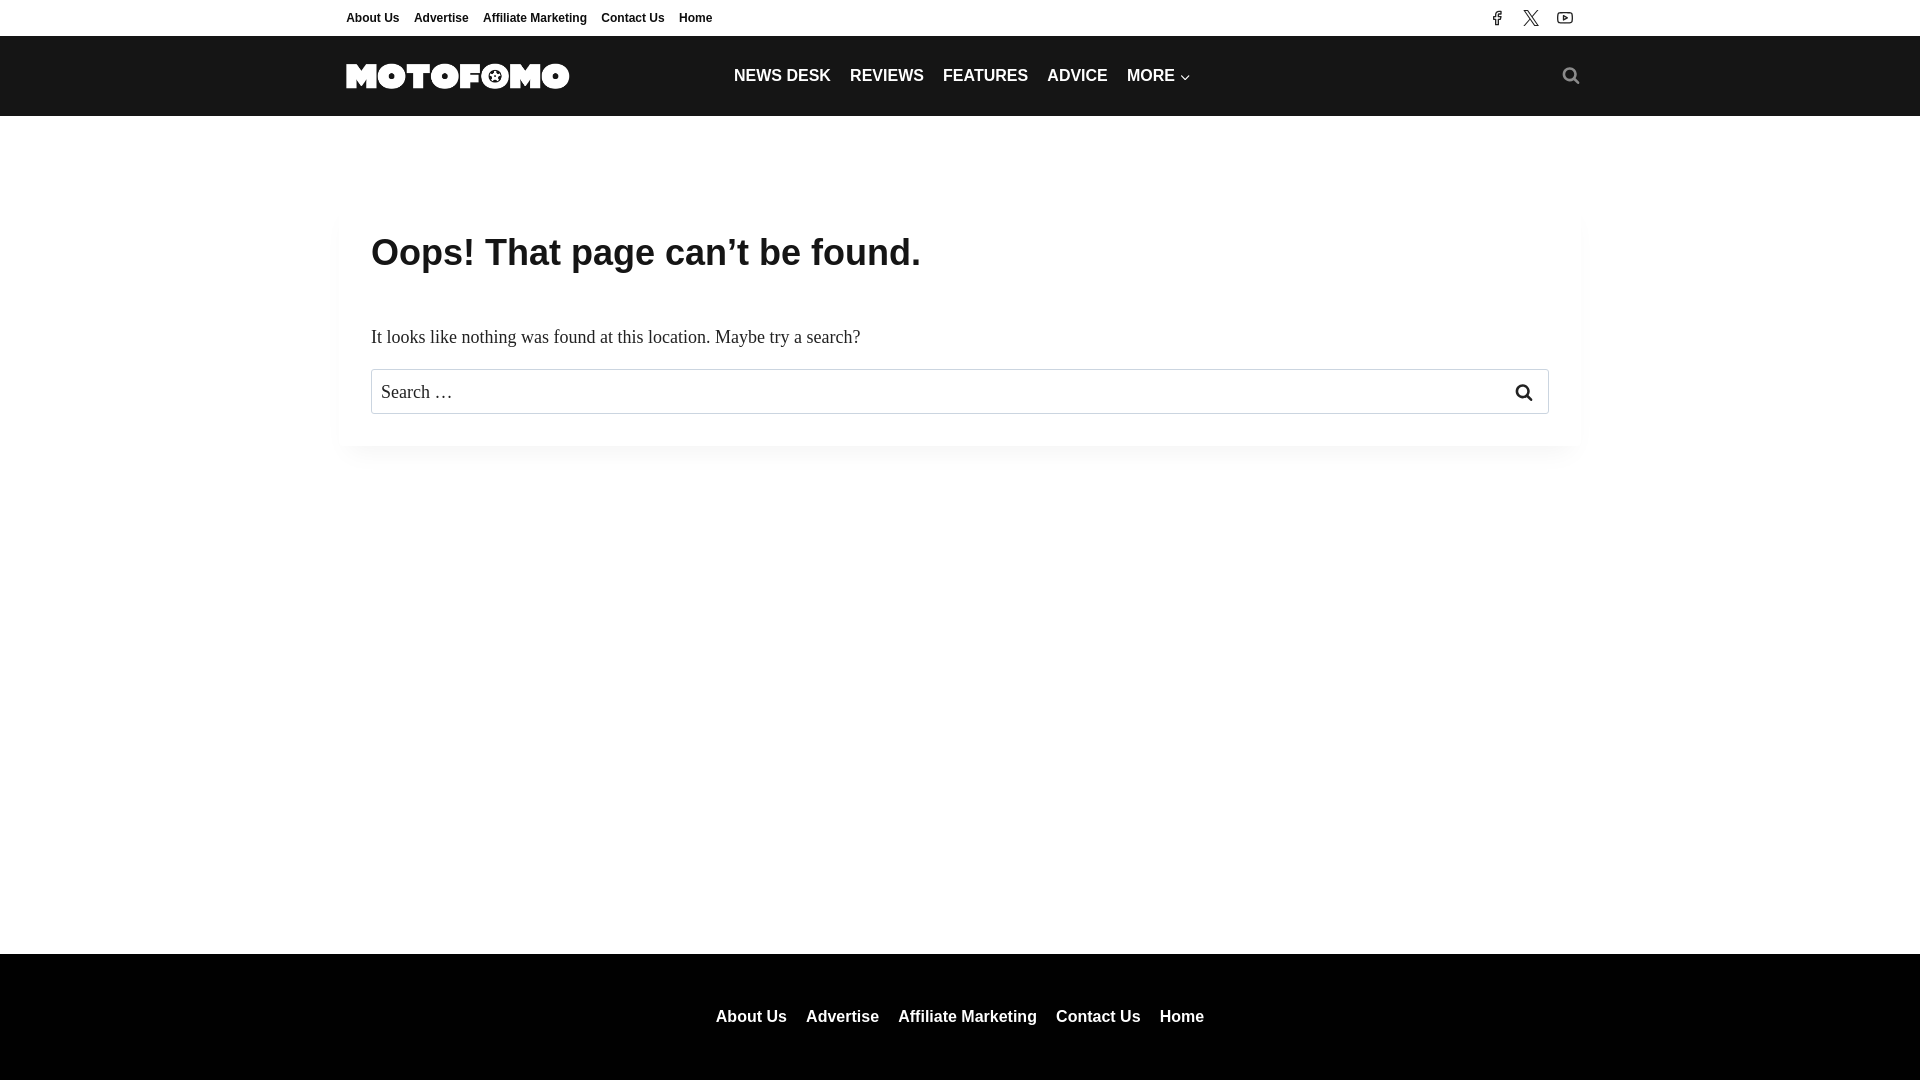 The image size is (1920, 1080). I want to click on FEATURES, so click(986, 75).